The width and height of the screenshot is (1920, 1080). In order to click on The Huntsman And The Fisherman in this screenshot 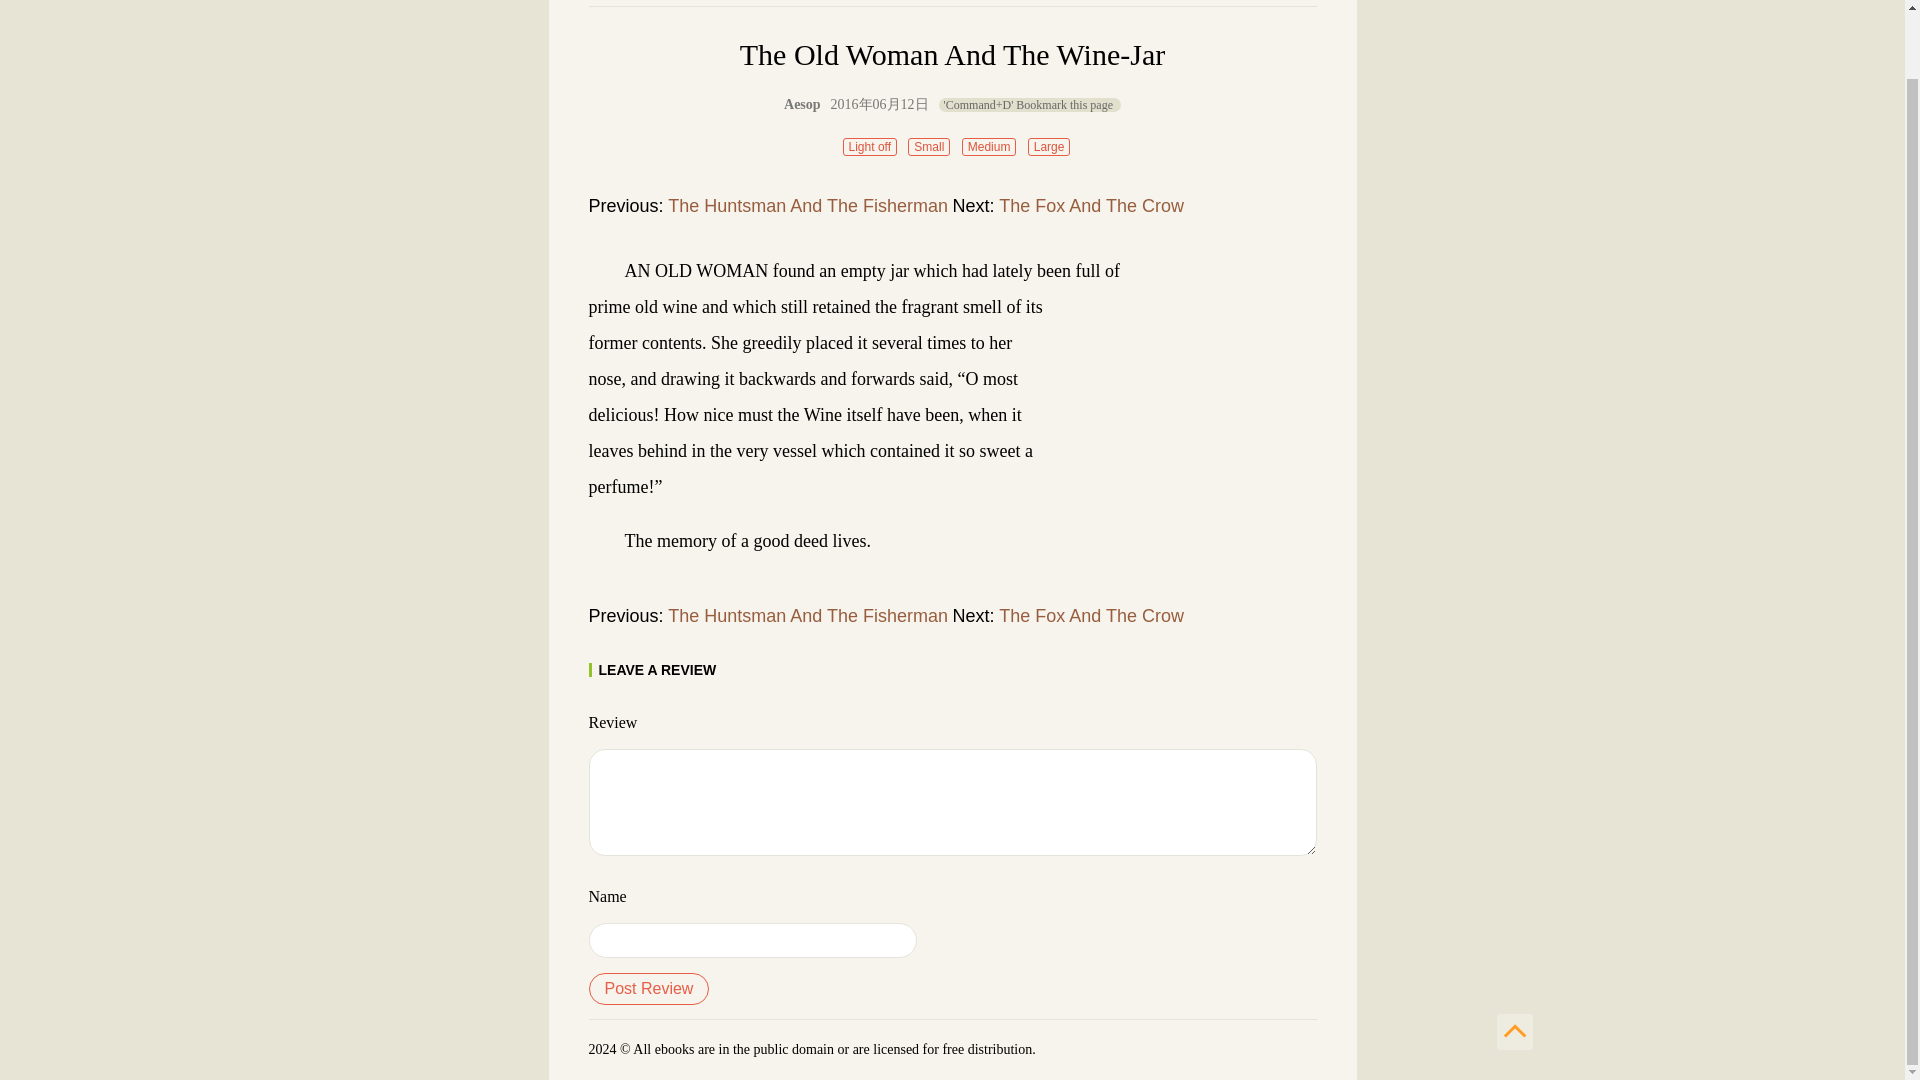, I will do `click(808, 206)`.